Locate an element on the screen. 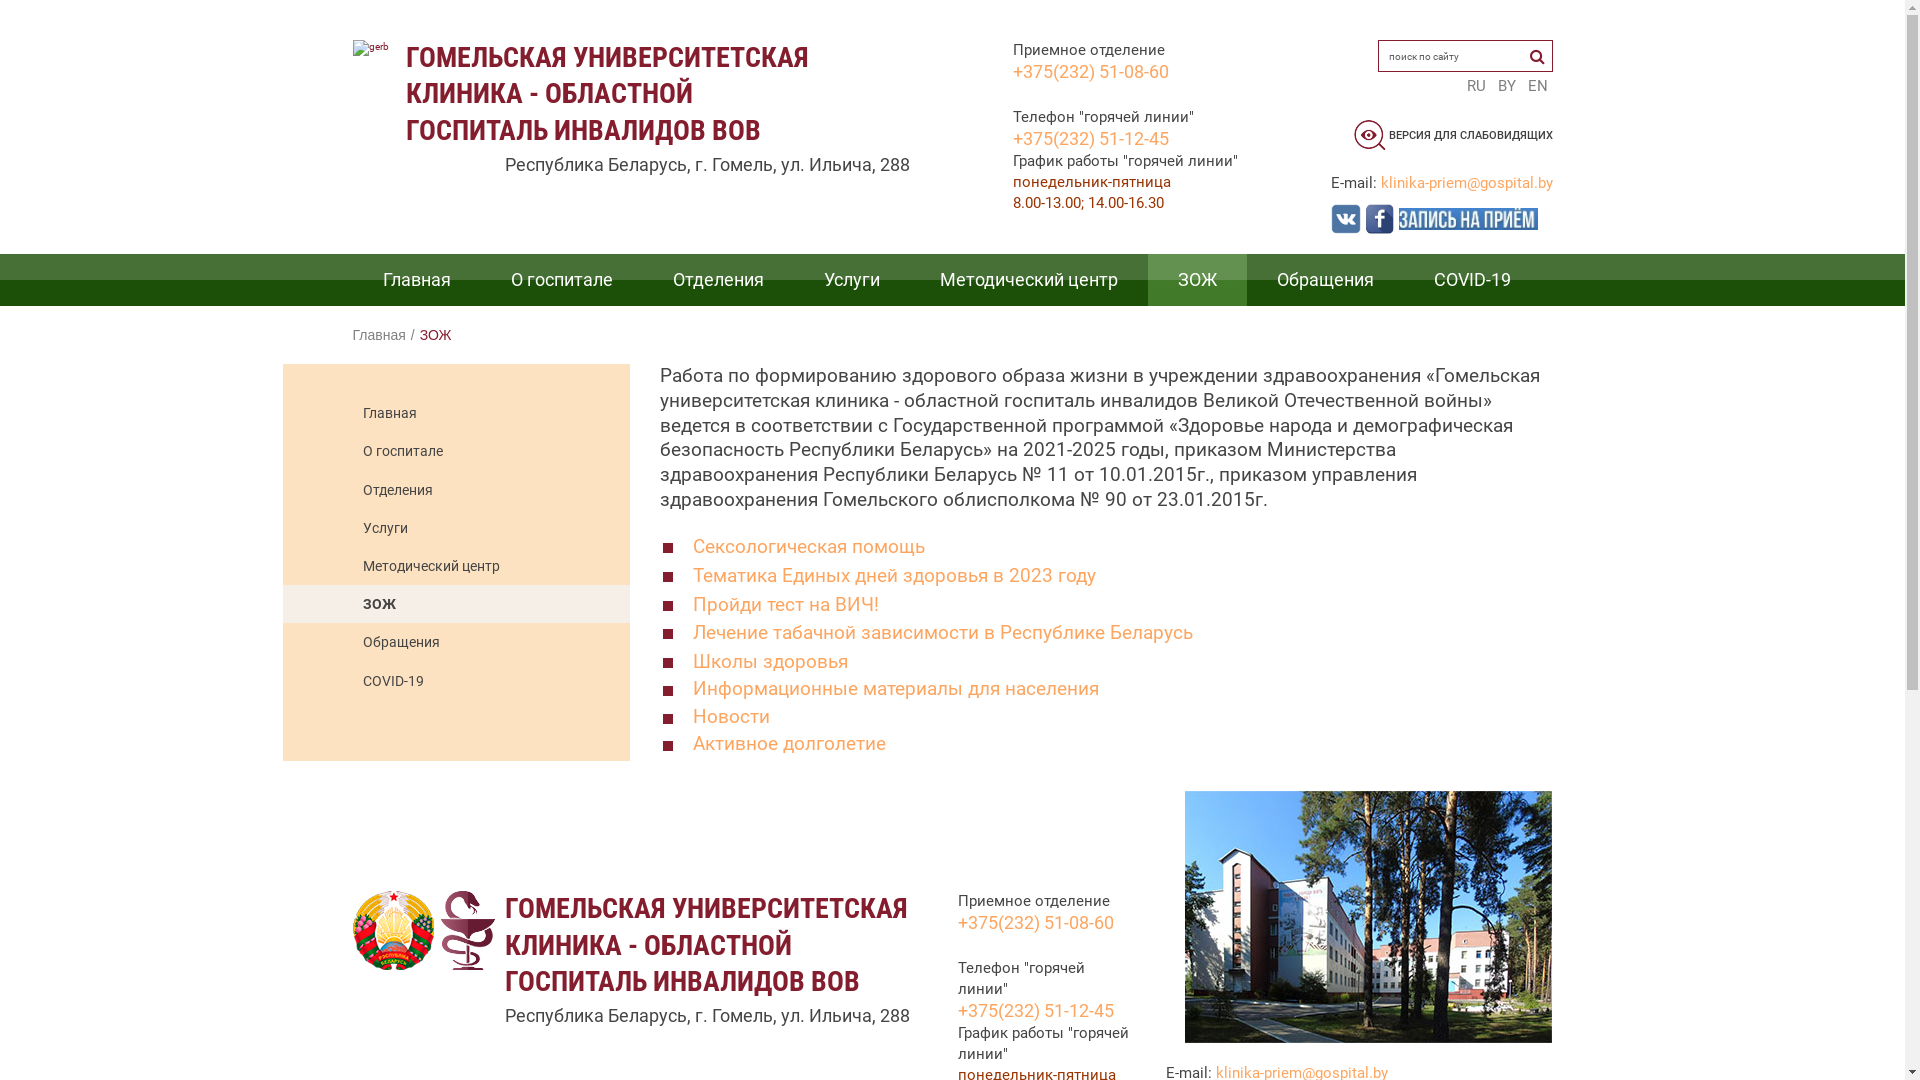  klinika-priem@gospital.by is located at coordinates (1466, 183).